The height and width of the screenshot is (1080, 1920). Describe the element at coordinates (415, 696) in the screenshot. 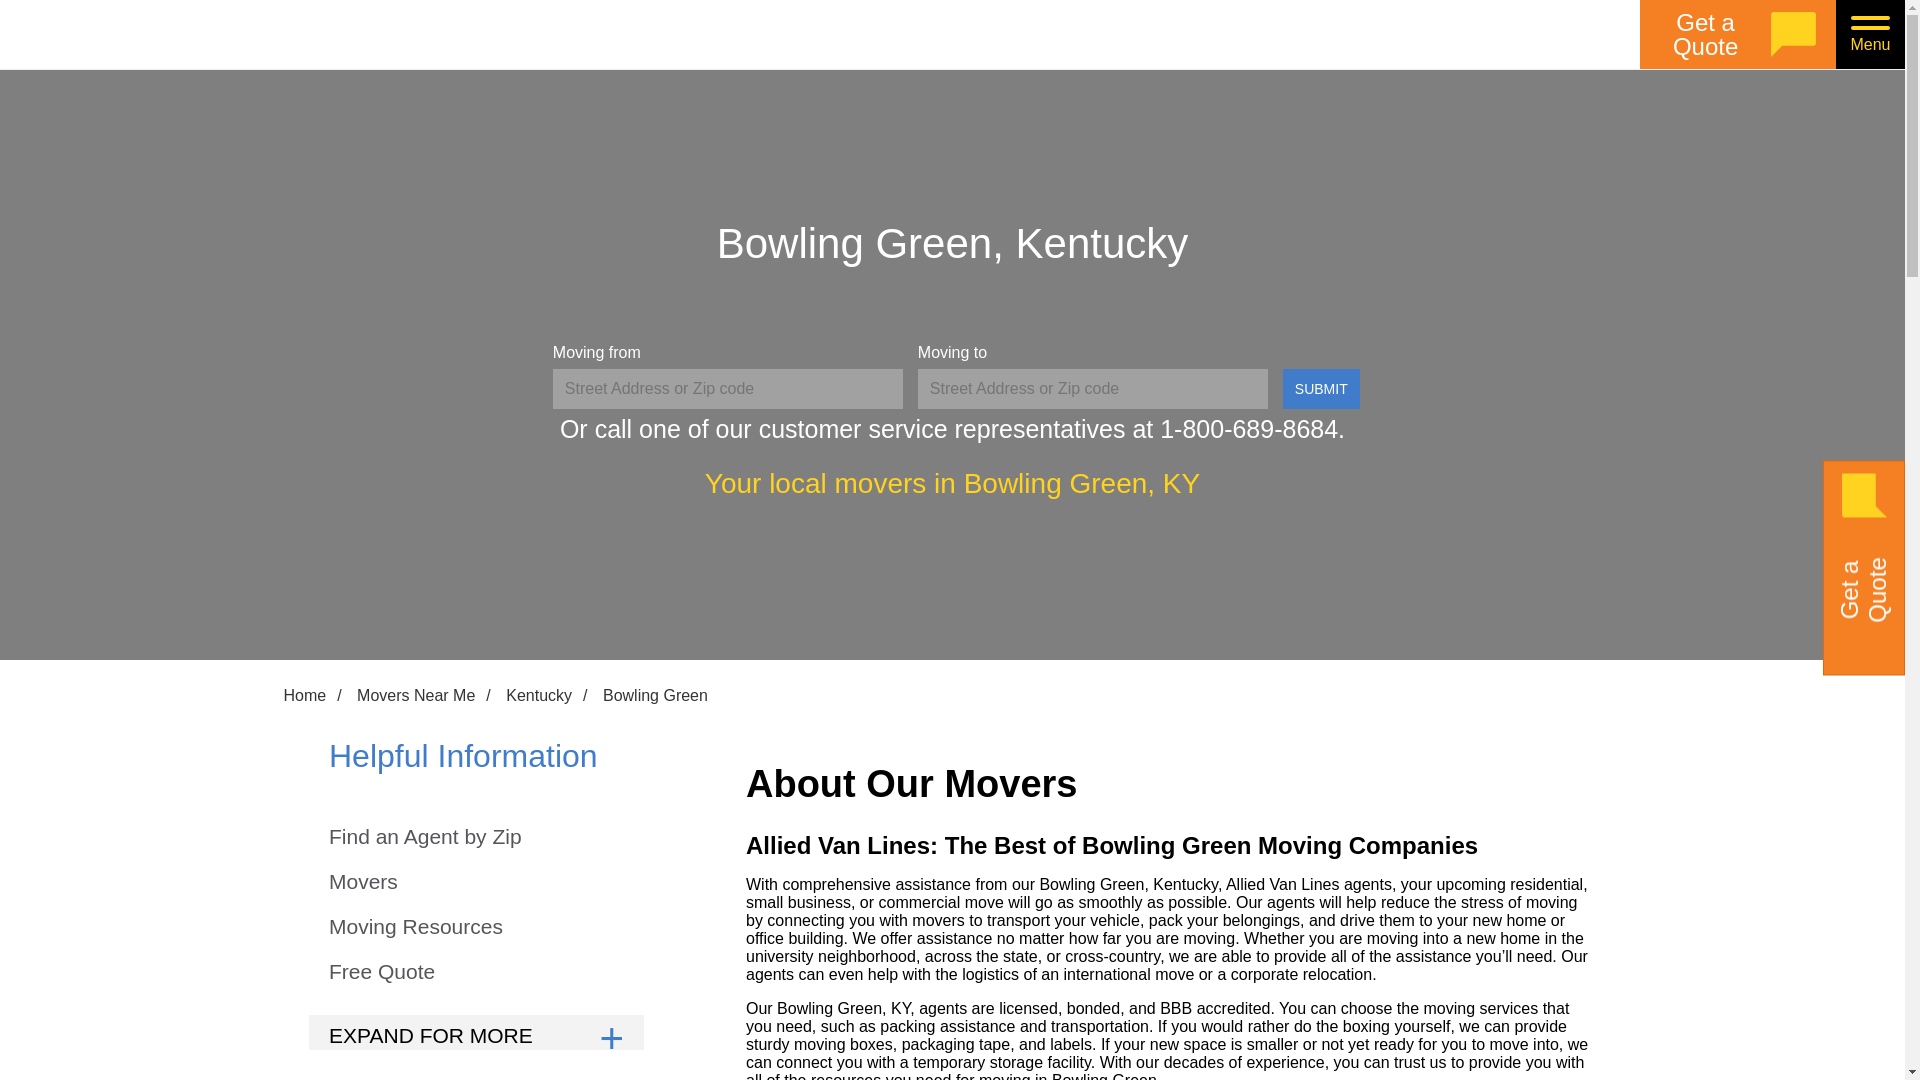

I see `Movers Near Me` at that location.